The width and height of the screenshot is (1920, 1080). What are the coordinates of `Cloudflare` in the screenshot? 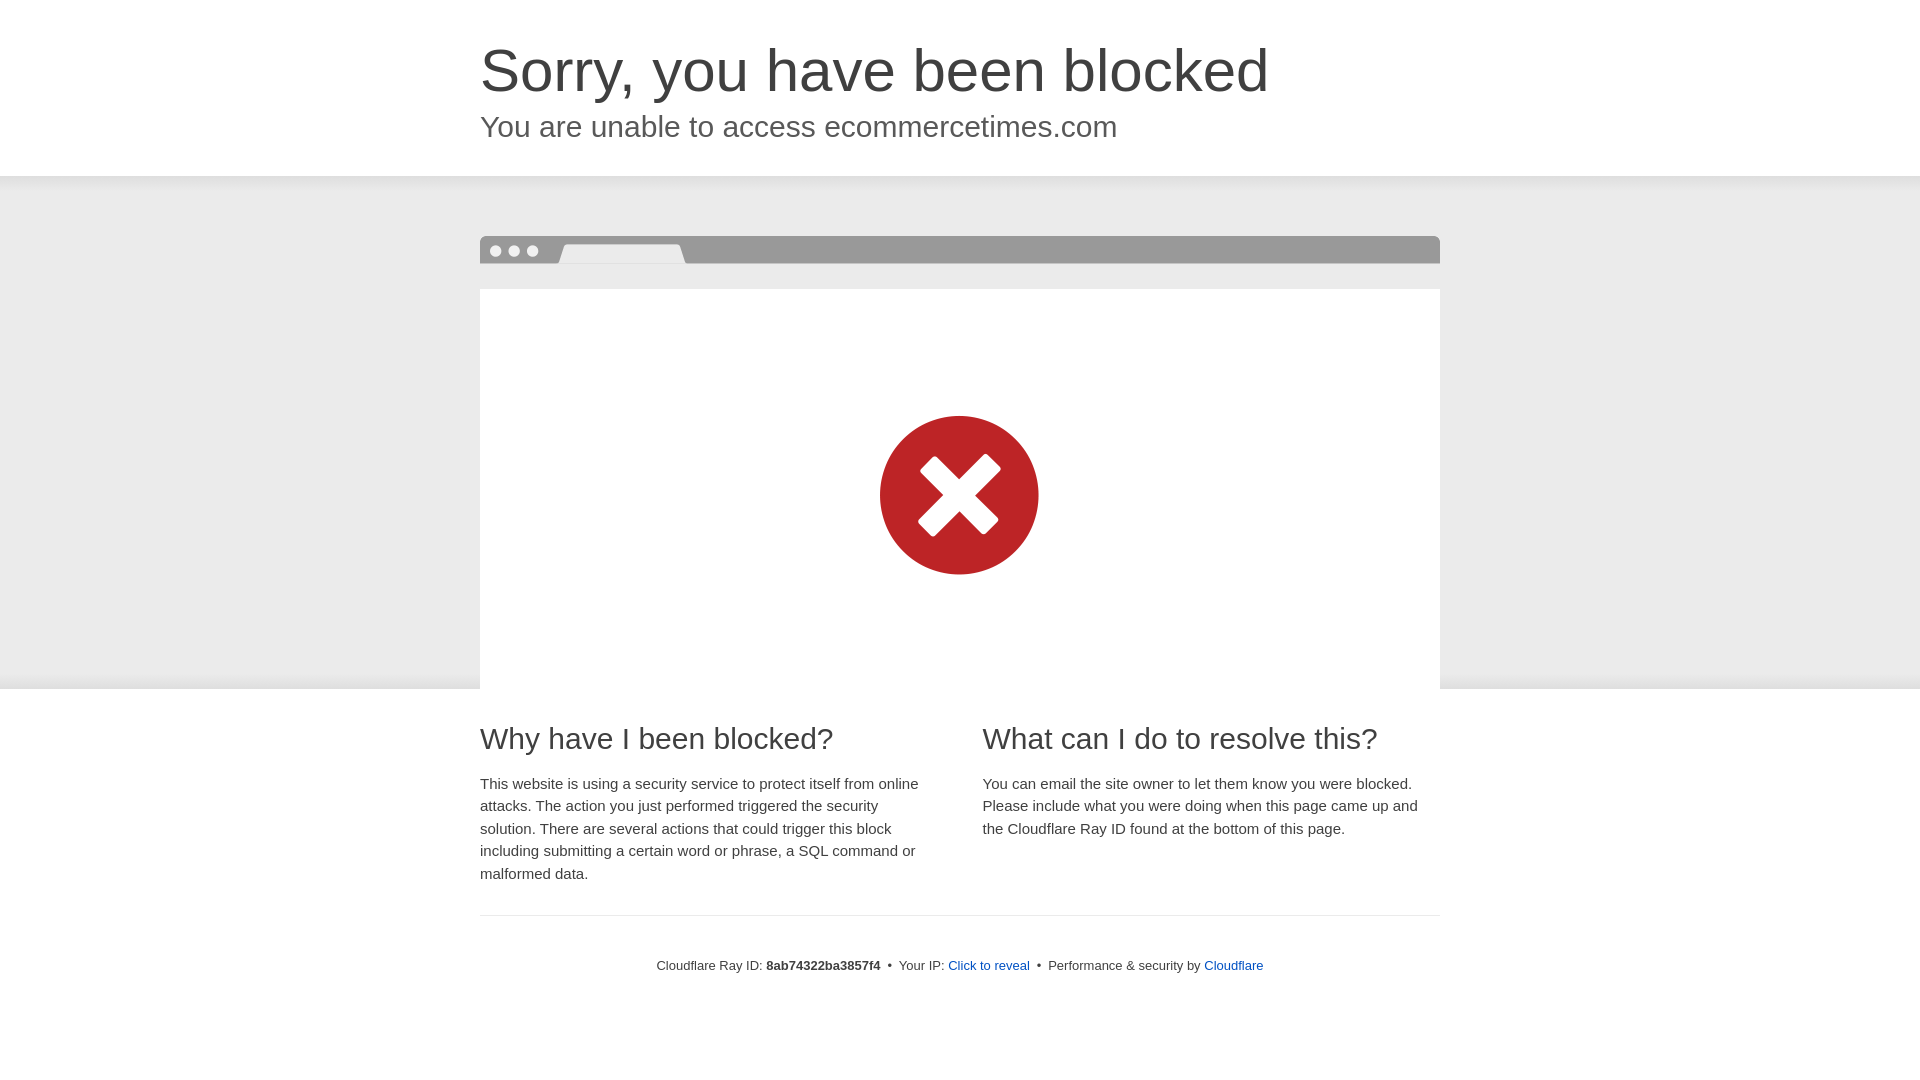 It's located at (1233, 965).